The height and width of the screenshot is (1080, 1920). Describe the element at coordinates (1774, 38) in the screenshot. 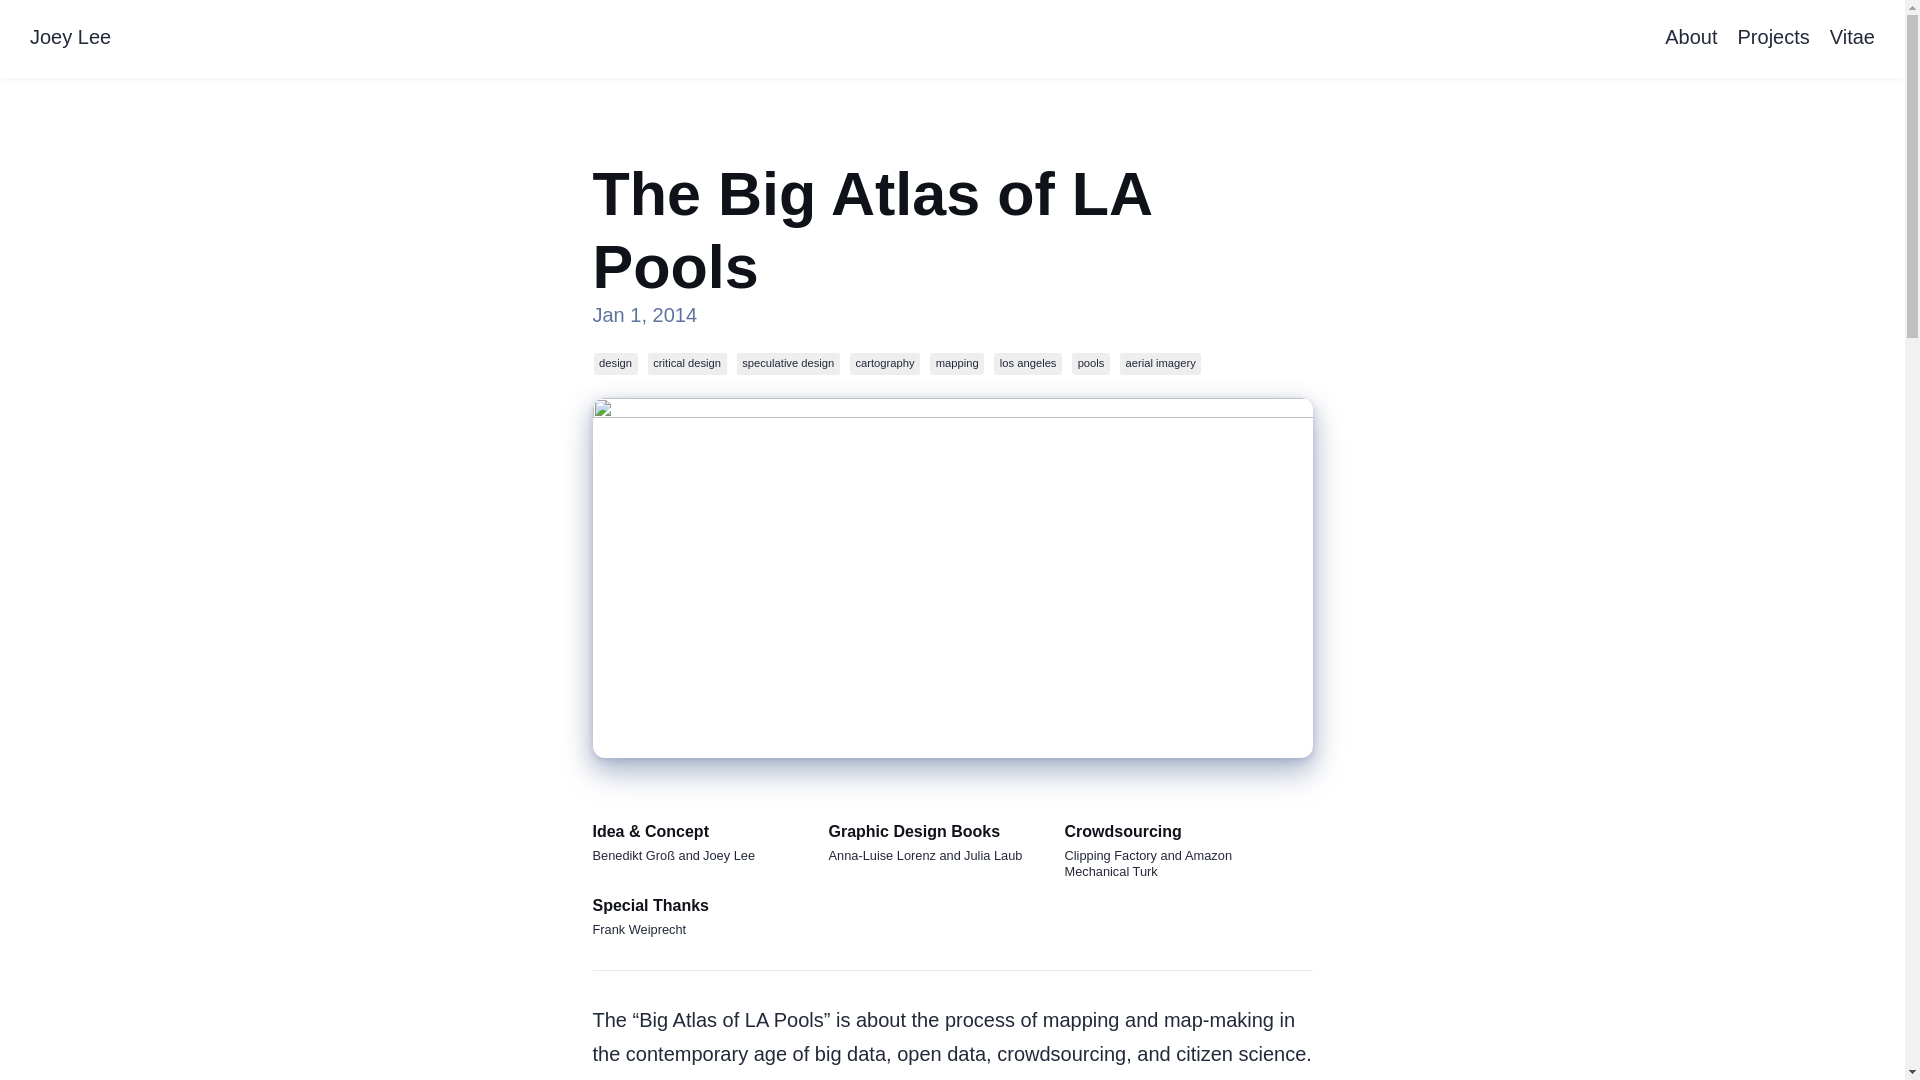

I see `Projects` at that location.